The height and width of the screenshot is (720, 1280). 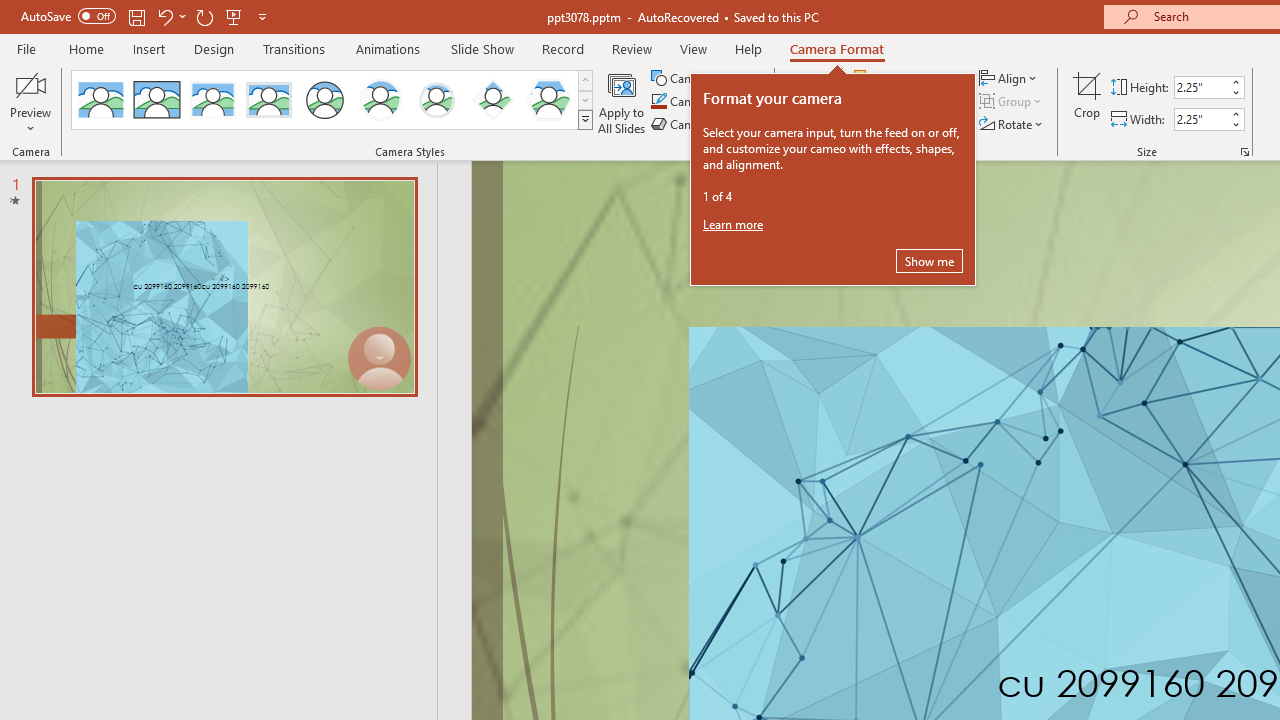 I want to click on Camera Format, so click(x=836, y=48).